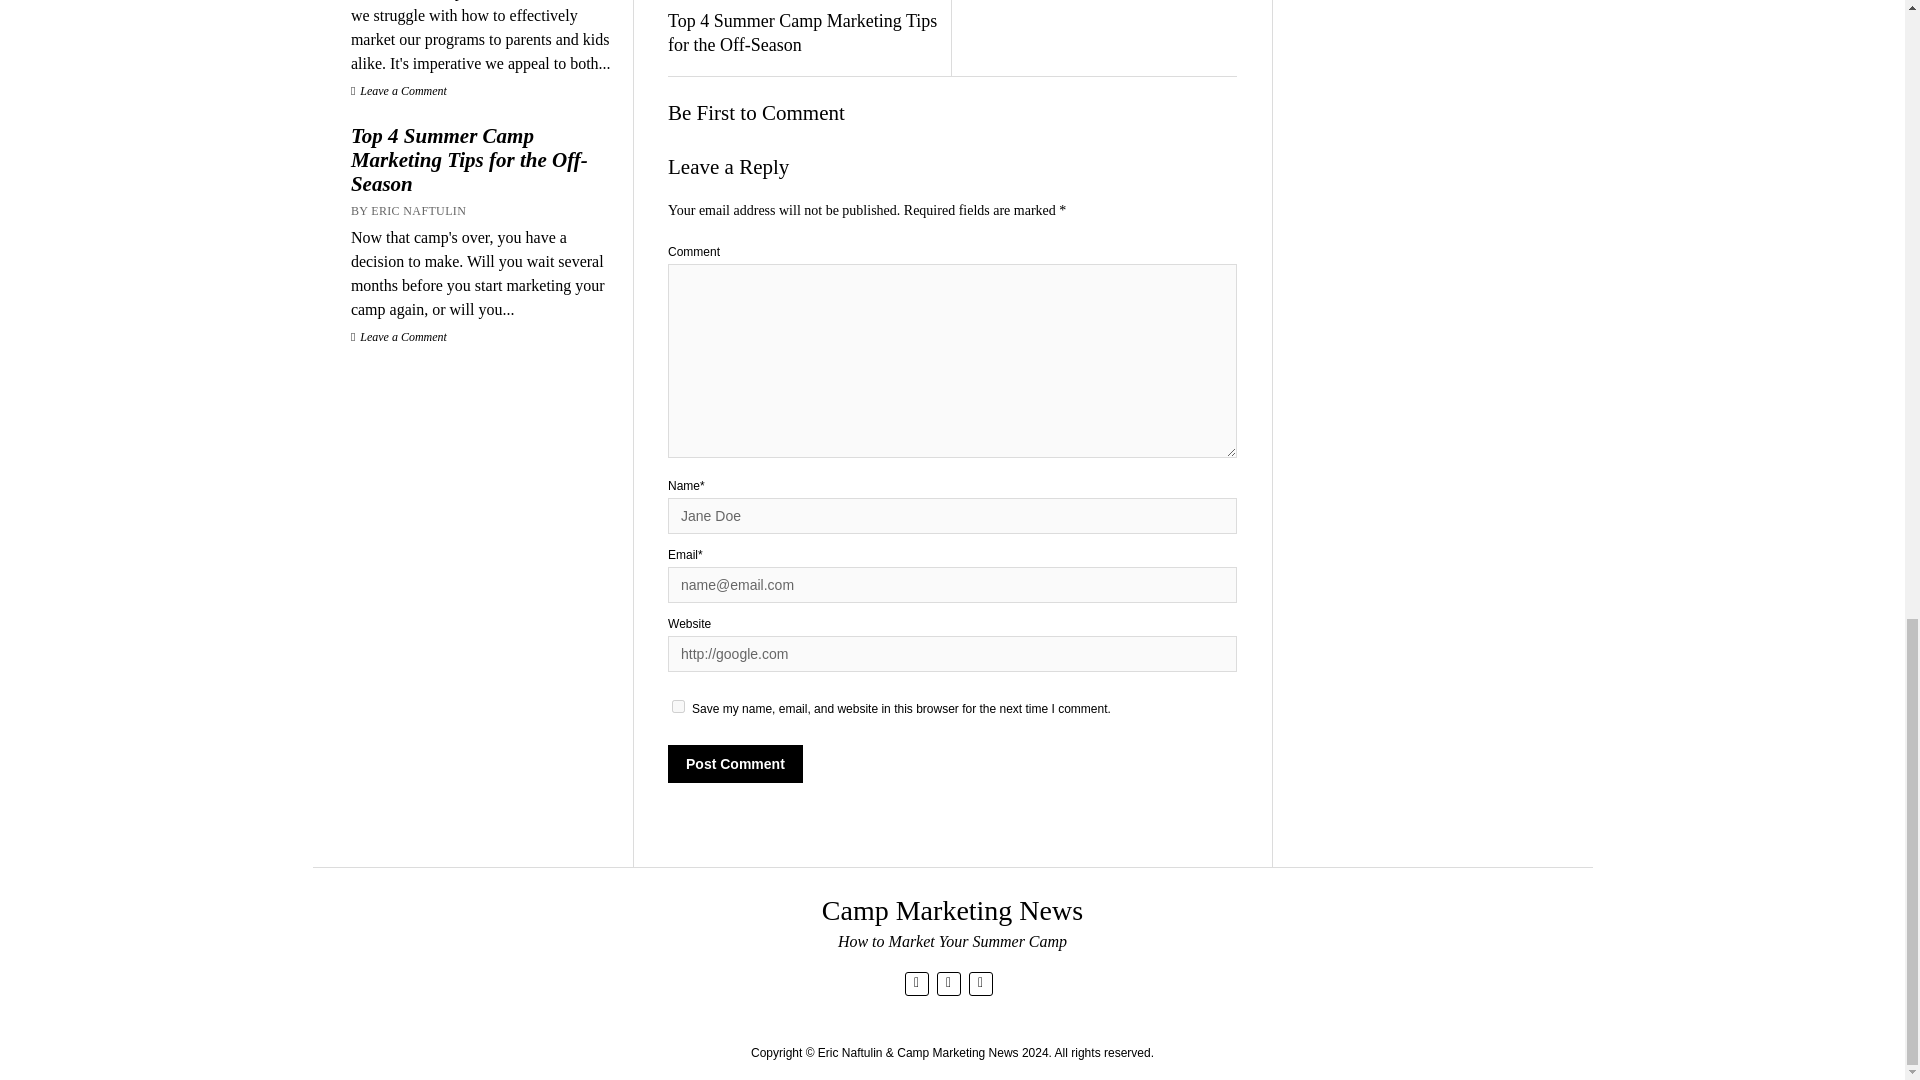 The height and width of the screenshot is (1080, 1920). What do you see at coordinates (482, 160) in the screenshot?
I see `Top 4 Summer Camp Marketing Tips for the Off-Season` at bounding box center [482, 160].